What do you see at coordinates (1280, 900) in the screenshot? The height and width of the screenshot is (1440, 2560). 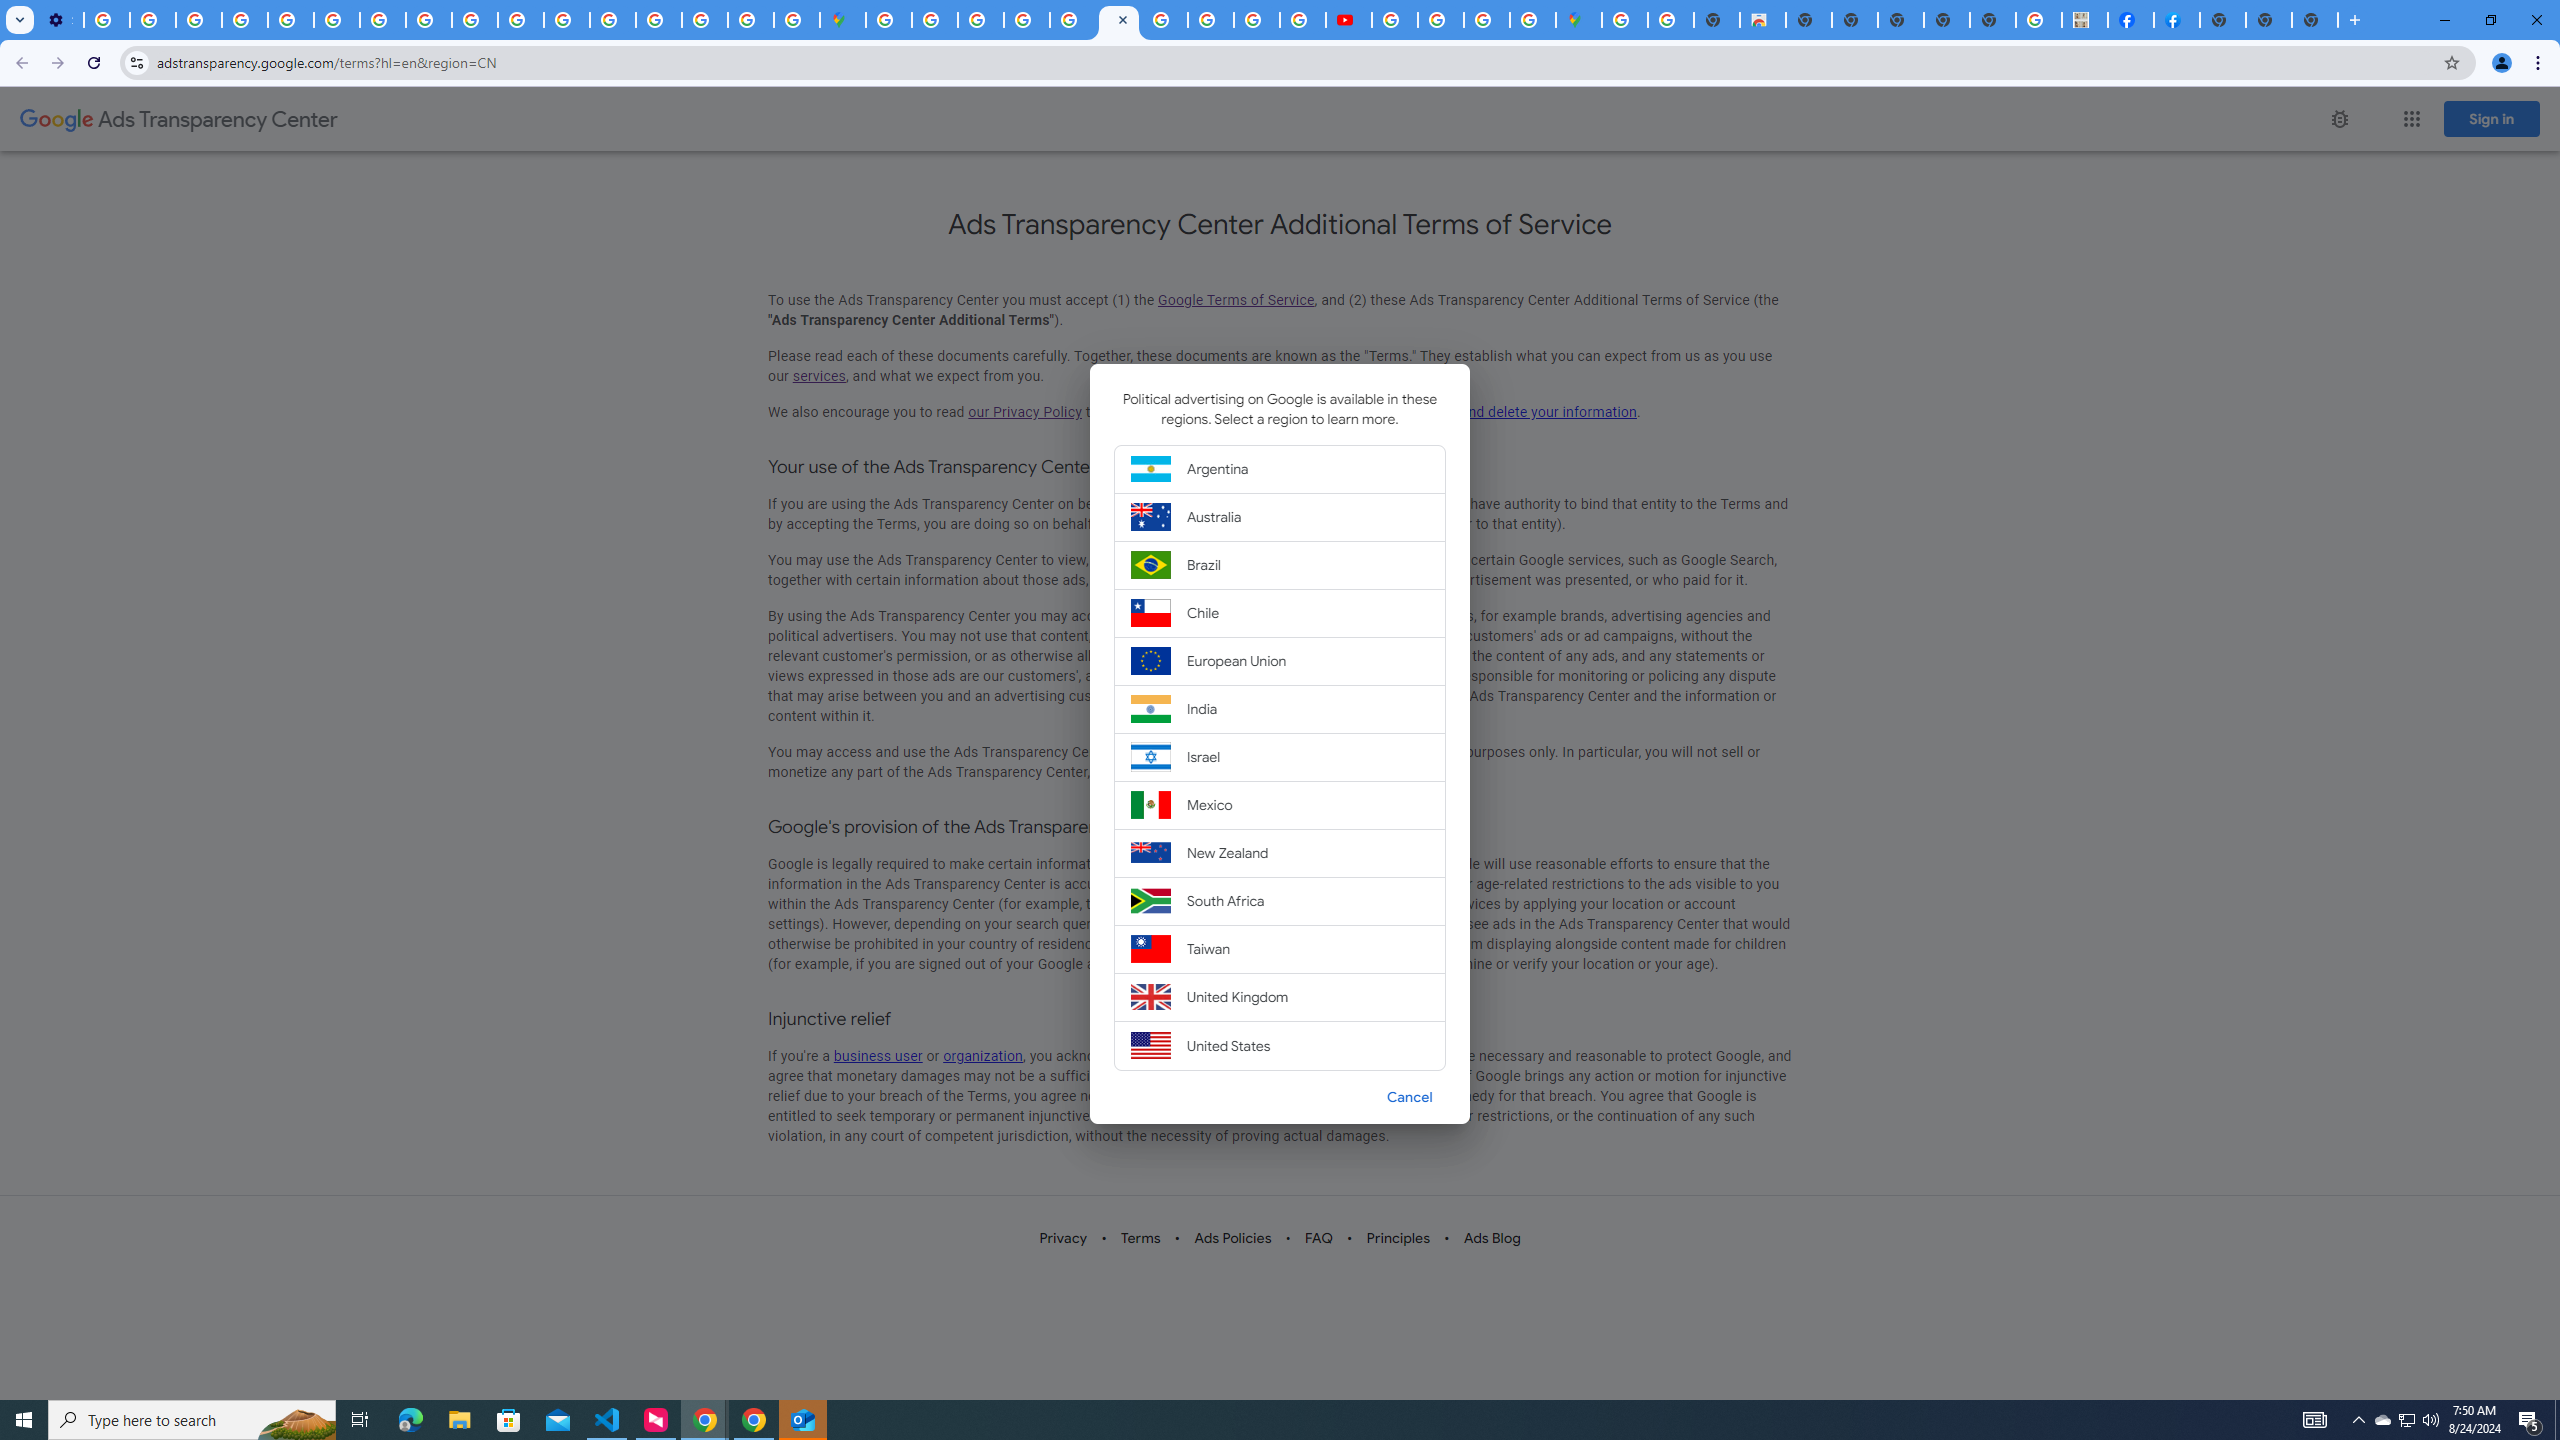 I see `South Africa` at bounding box center [1280, 900].